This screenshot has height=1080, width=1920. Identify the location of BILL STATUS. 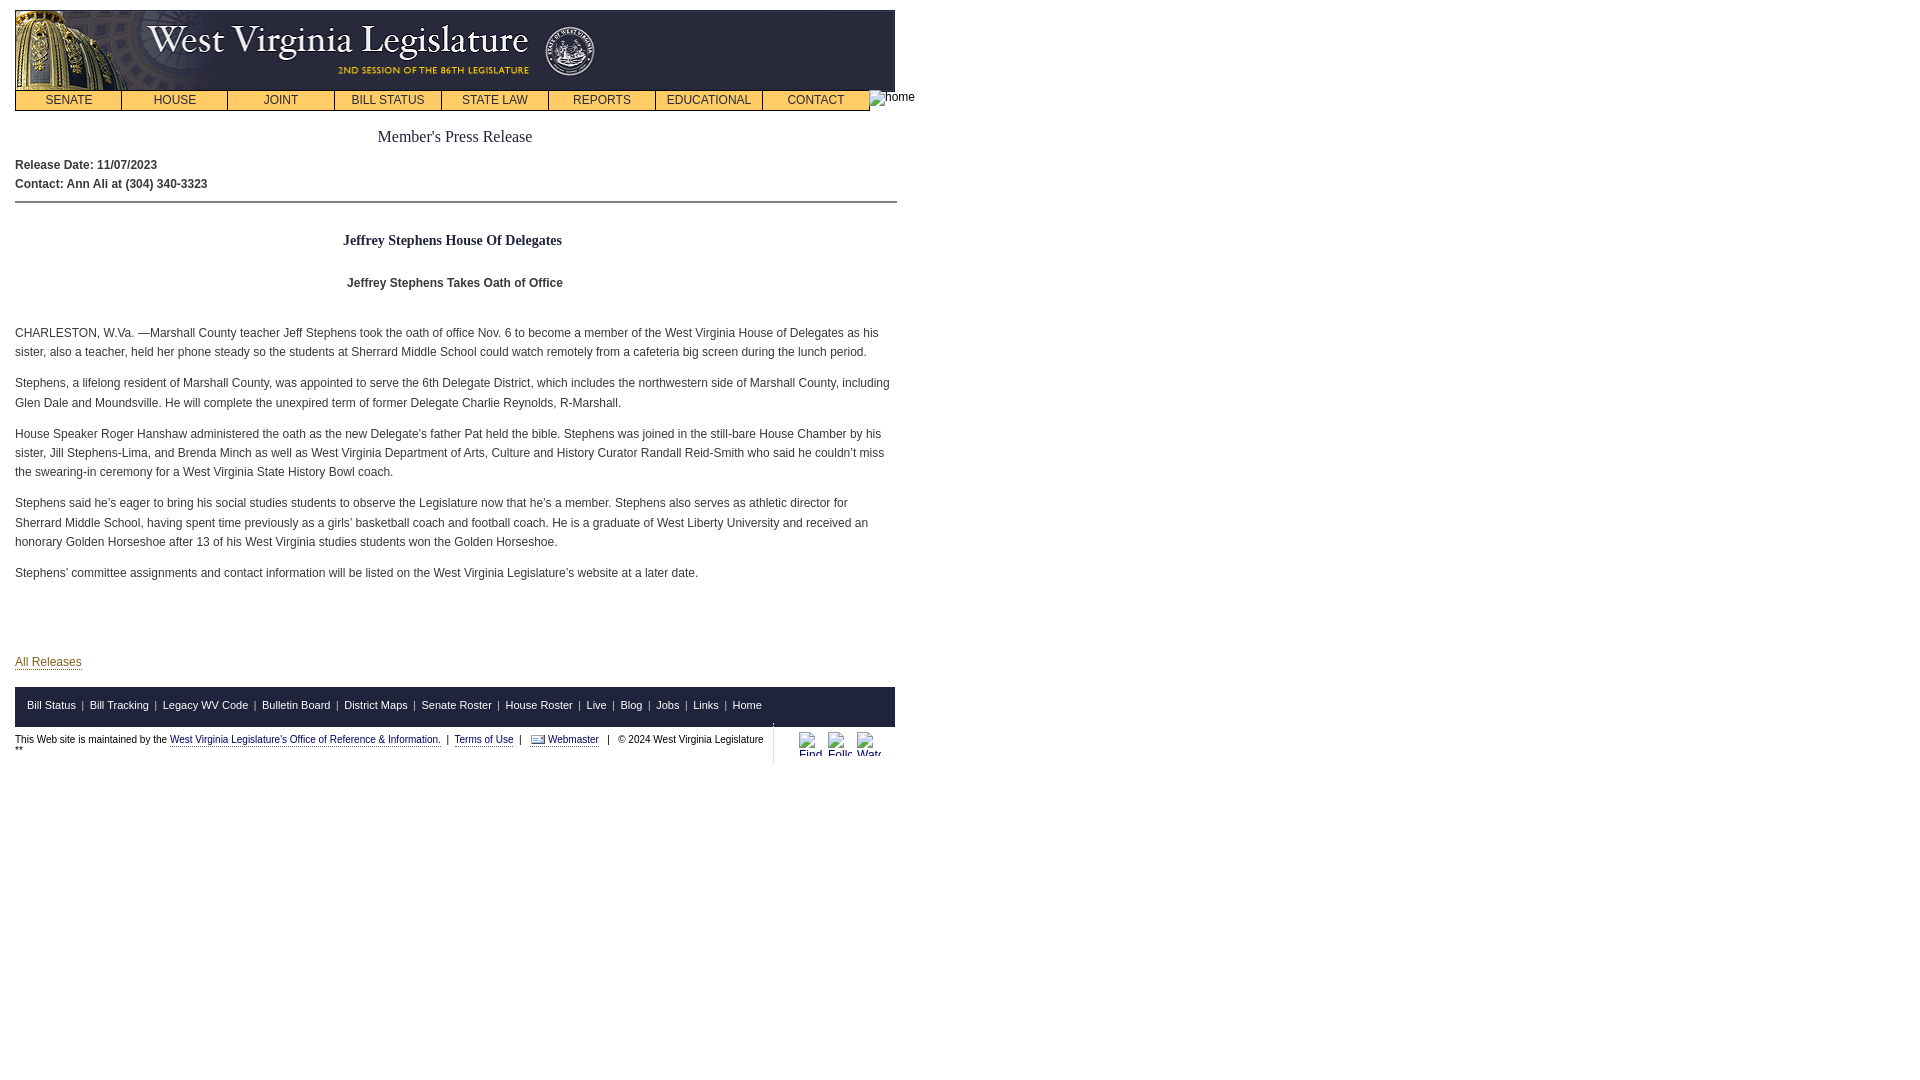
(388, 100).